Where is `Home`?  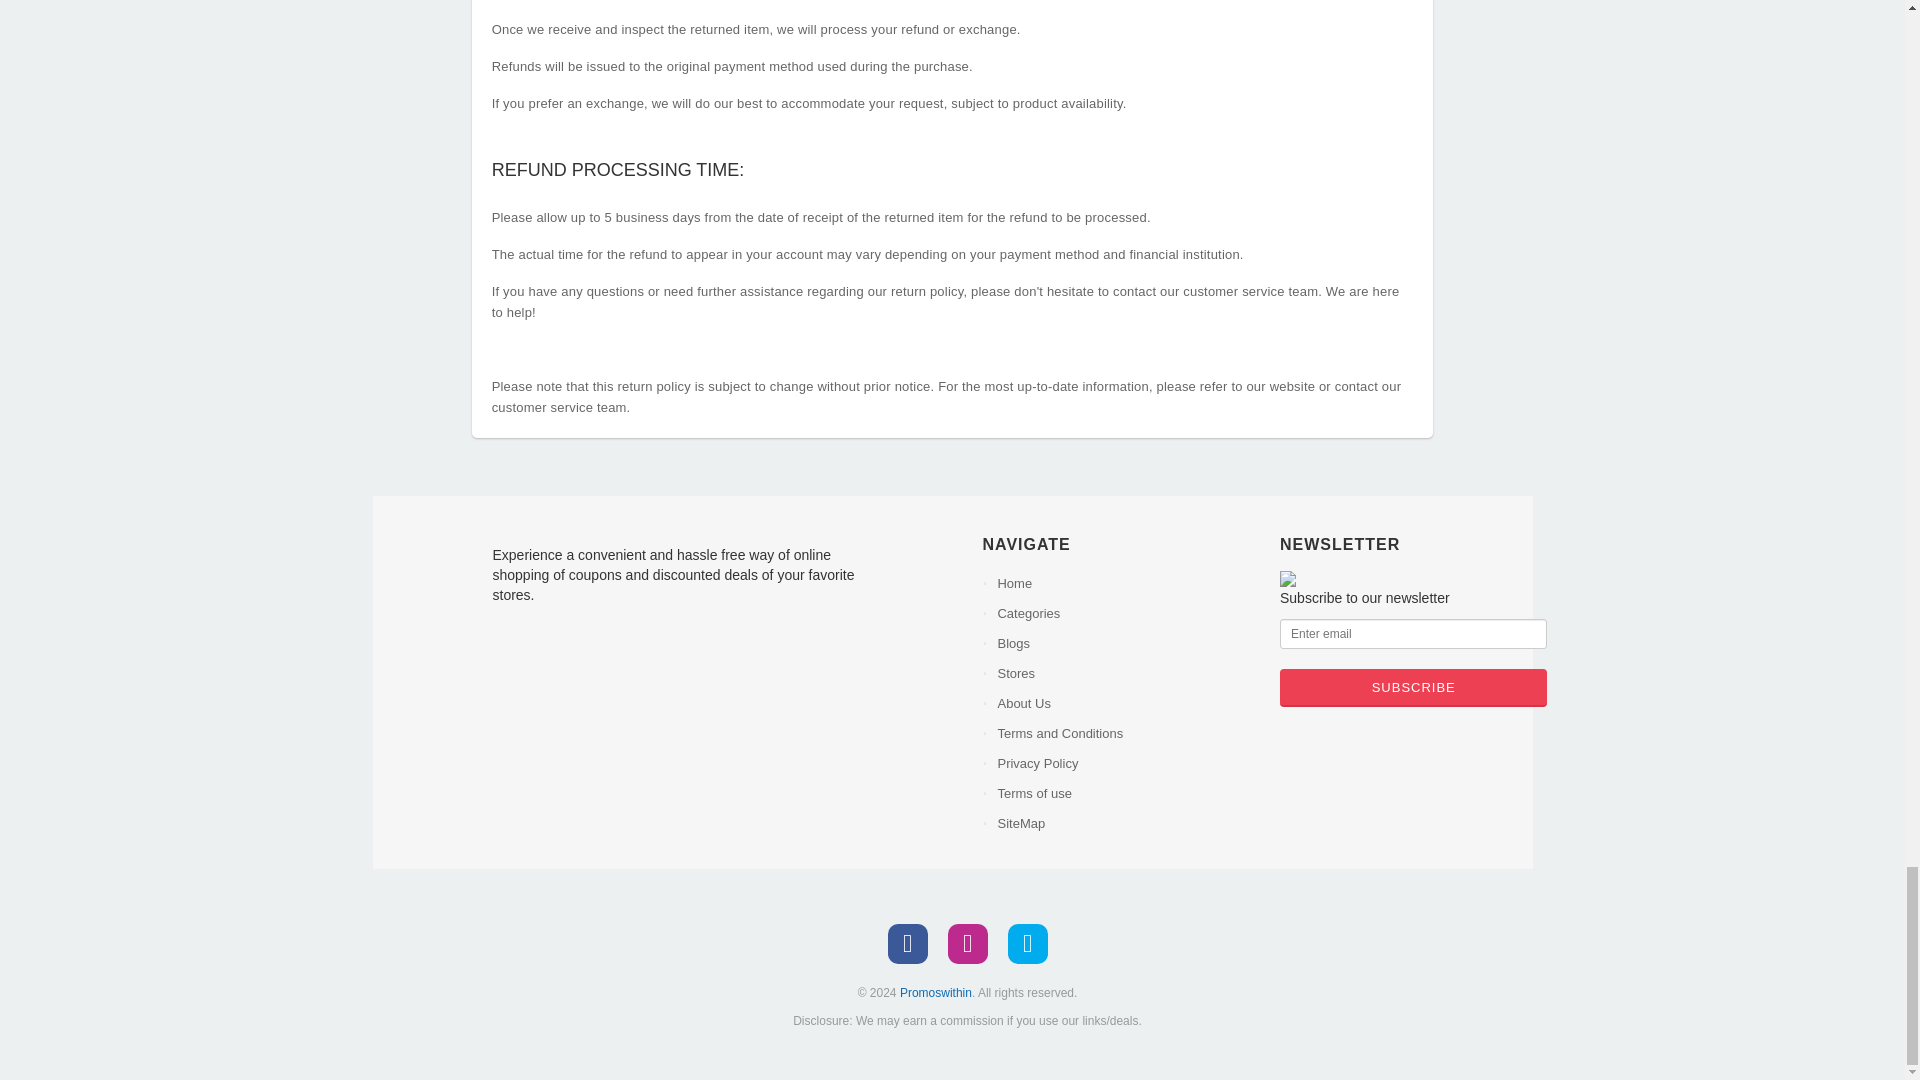
Home is located at coordinates (1122, 584).